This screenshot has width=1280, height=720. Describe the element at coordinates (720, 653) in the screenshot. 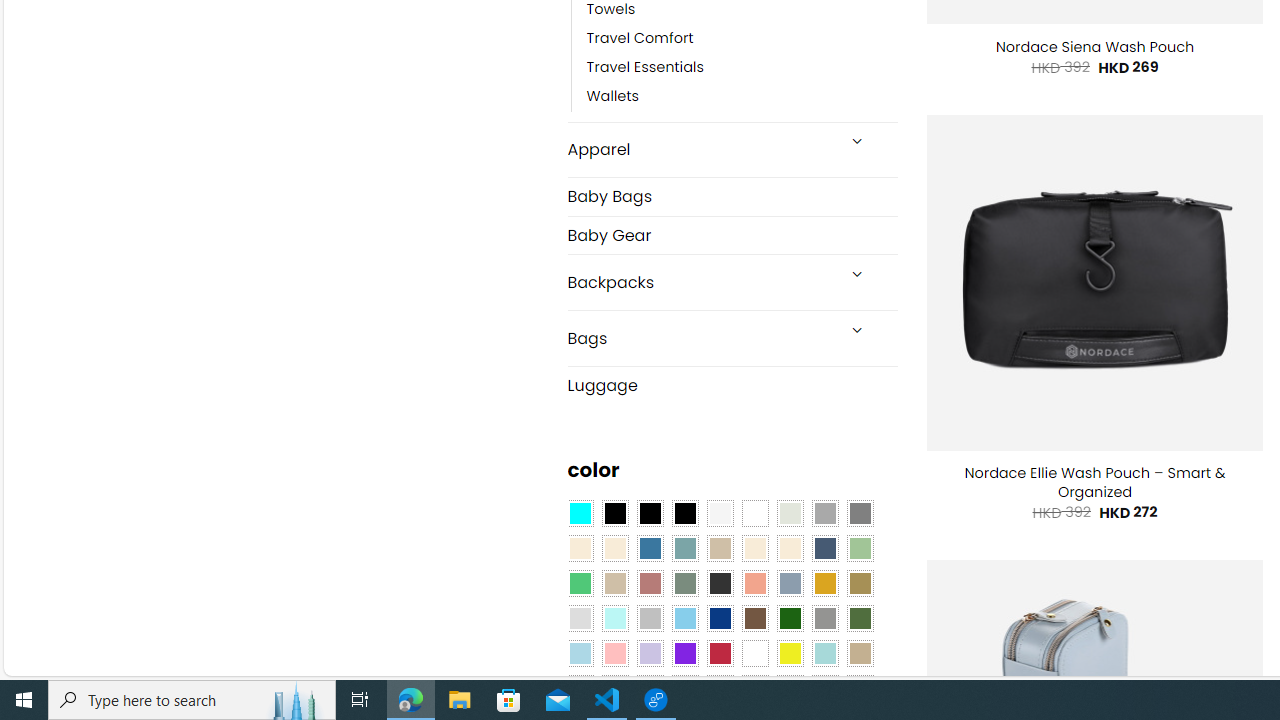

I see `Red` at that location.